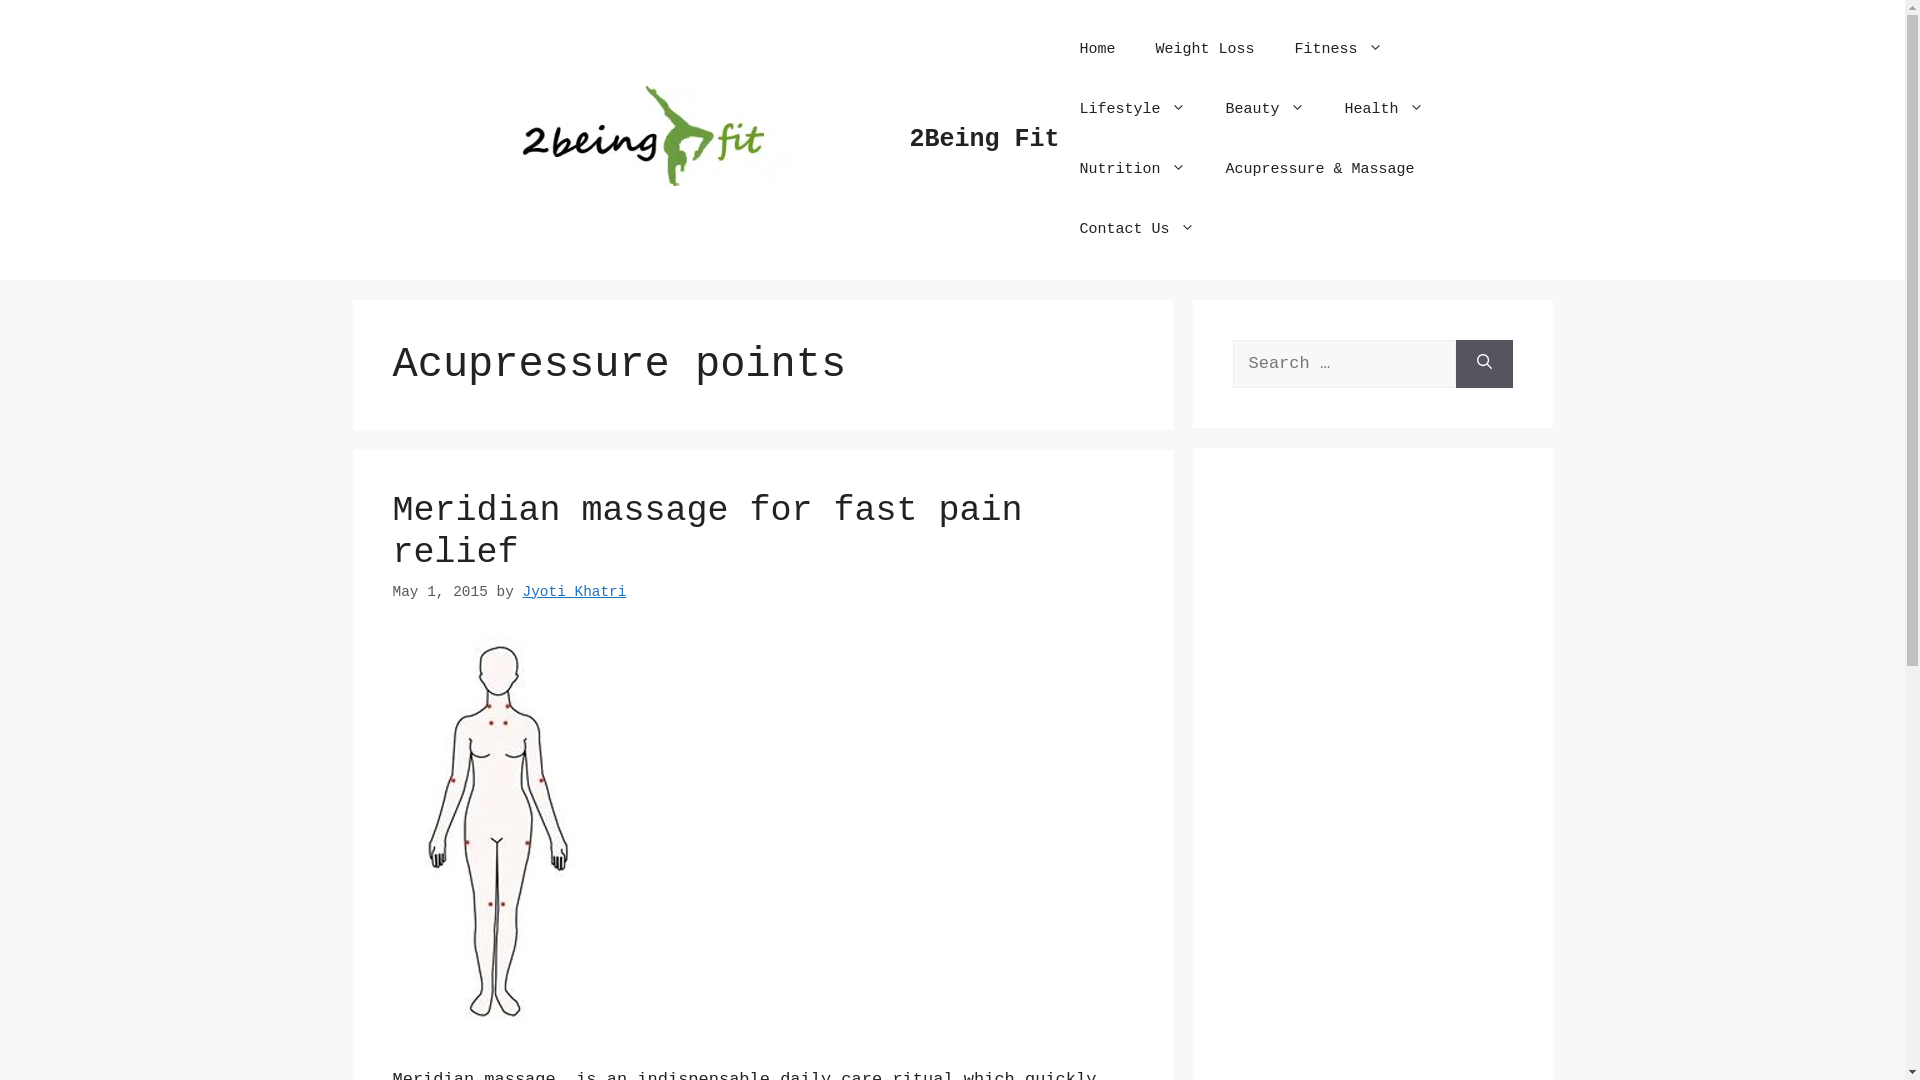  I want to click on Lifestyle, so click(1133, 110).